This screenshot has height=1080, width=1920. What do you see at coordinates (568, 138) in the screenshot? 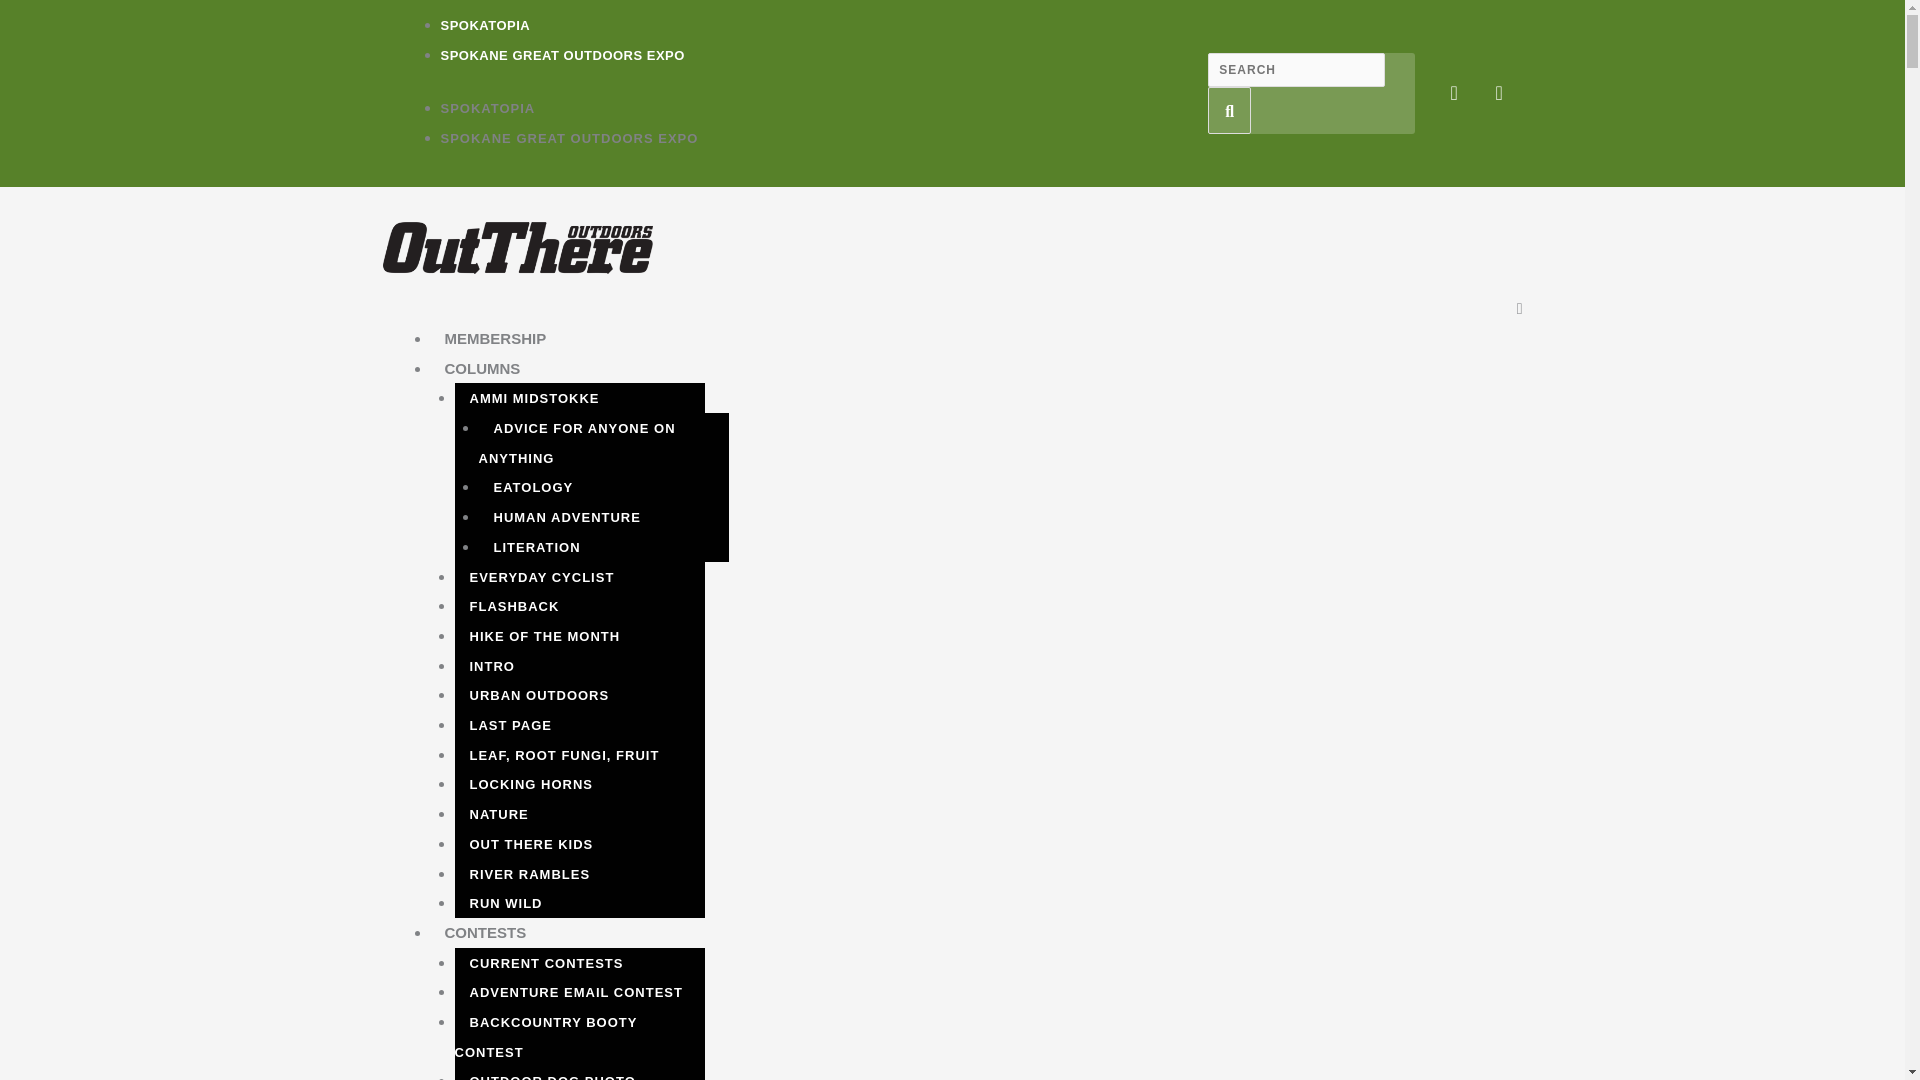
I see `SPOKANE GREAT OUTDOORS EXPO` at bounding box center [568, 138].